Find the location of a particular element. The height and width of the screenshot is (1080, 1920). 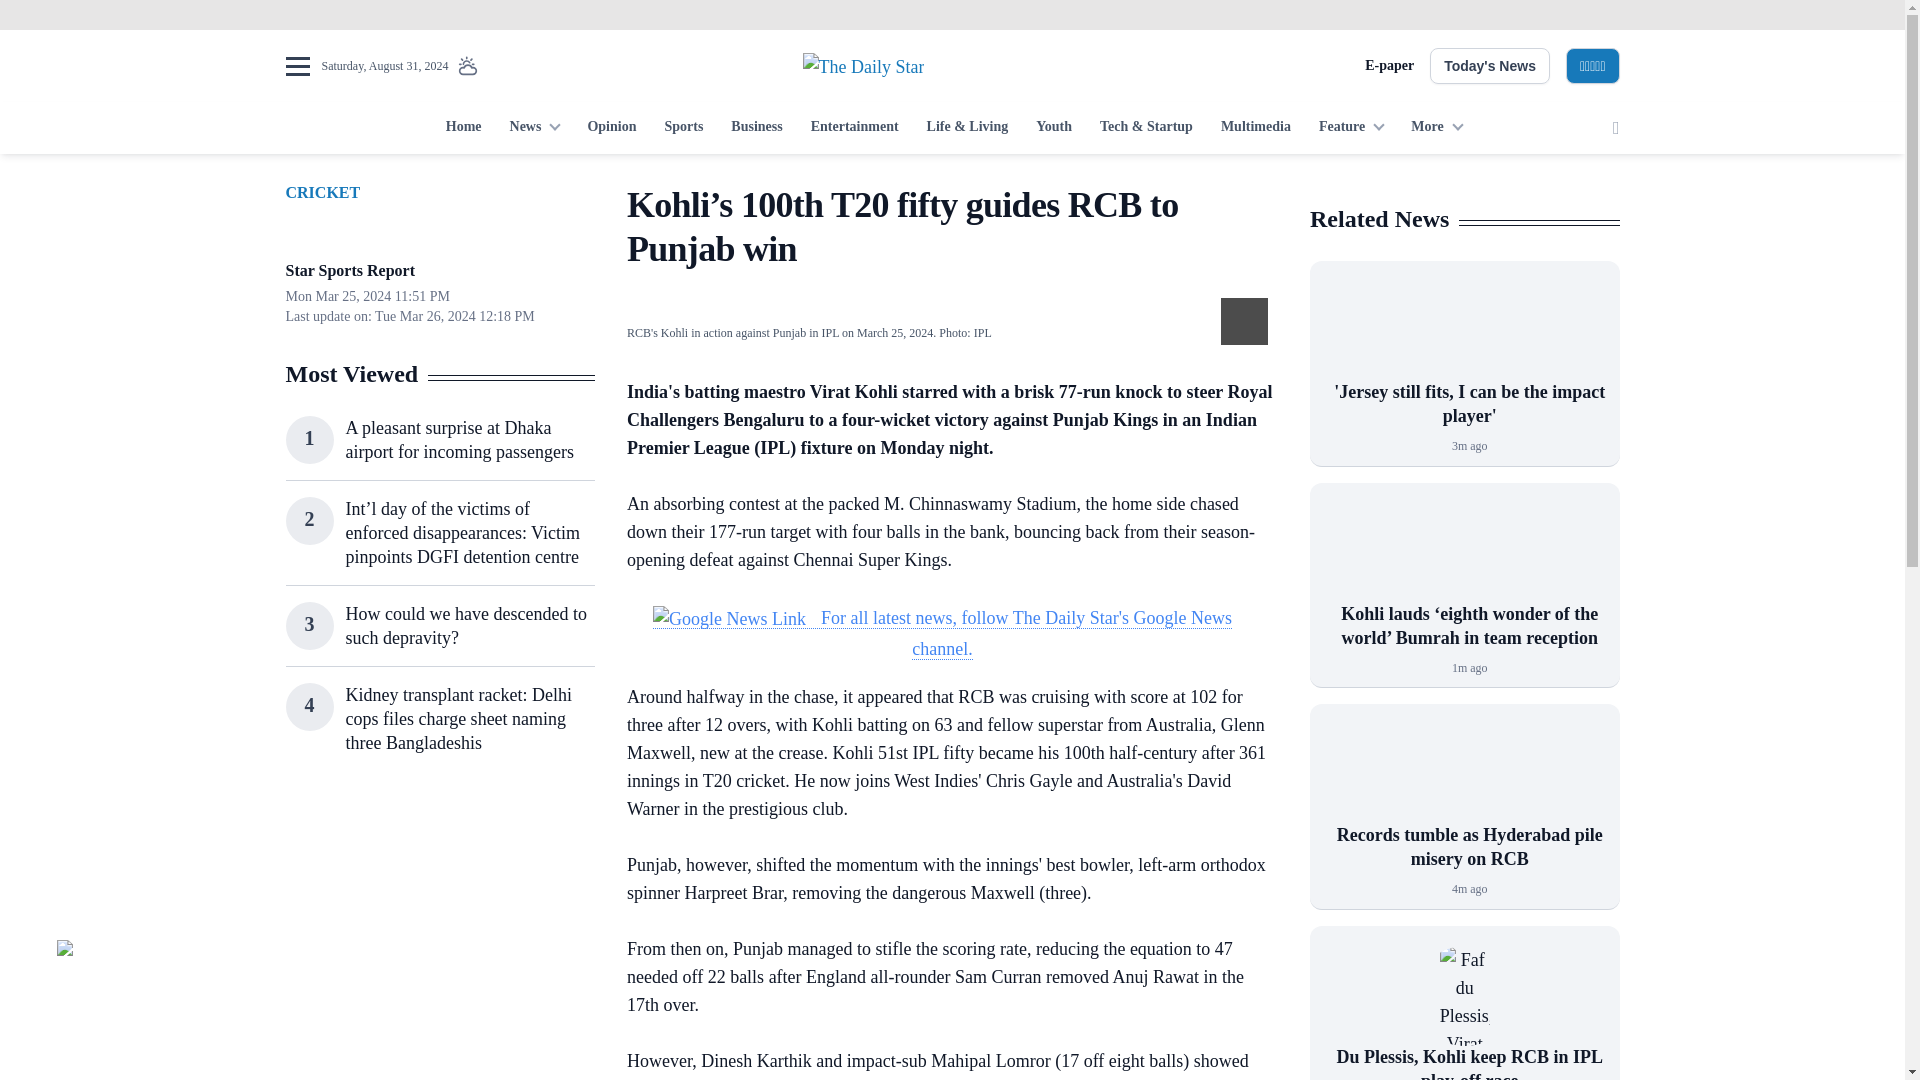

Business is located at coordinates (756, 128).